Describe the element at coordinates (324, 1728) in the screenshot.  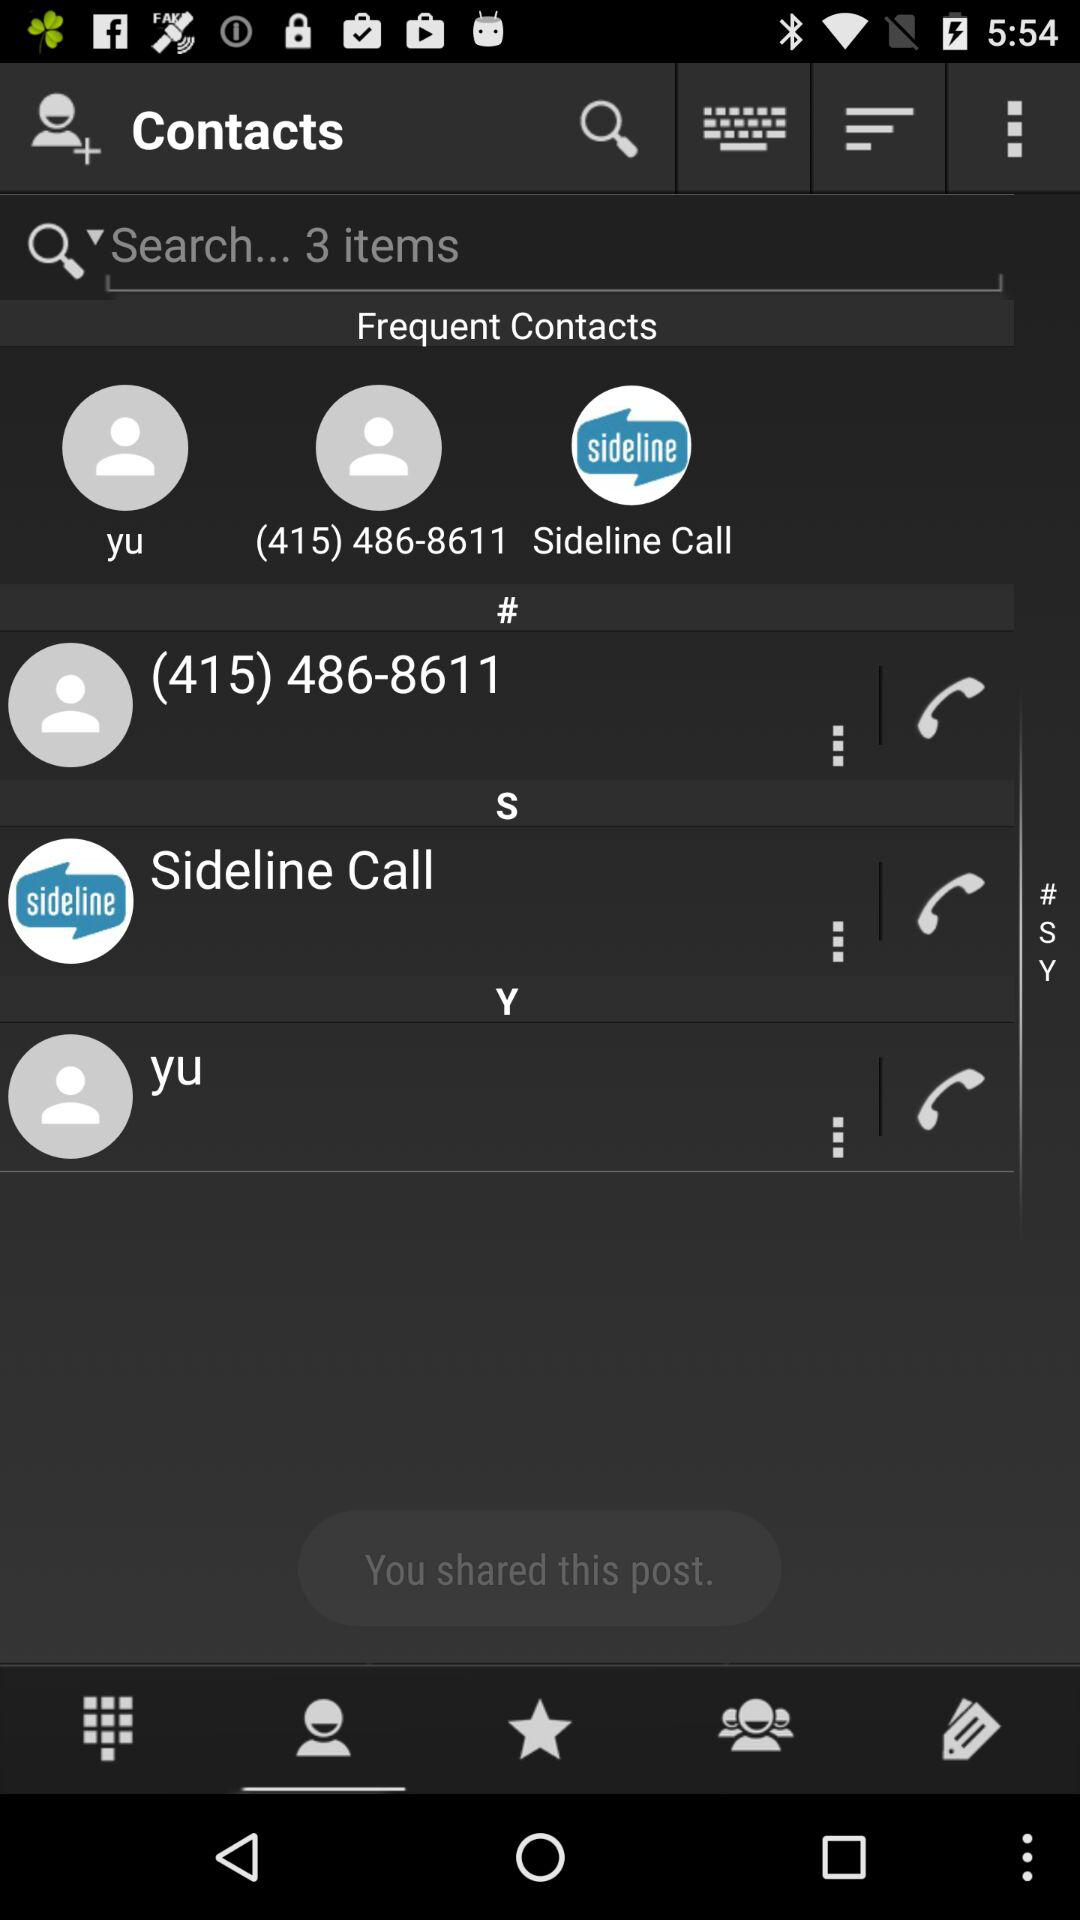
I see `see profile` at that location.